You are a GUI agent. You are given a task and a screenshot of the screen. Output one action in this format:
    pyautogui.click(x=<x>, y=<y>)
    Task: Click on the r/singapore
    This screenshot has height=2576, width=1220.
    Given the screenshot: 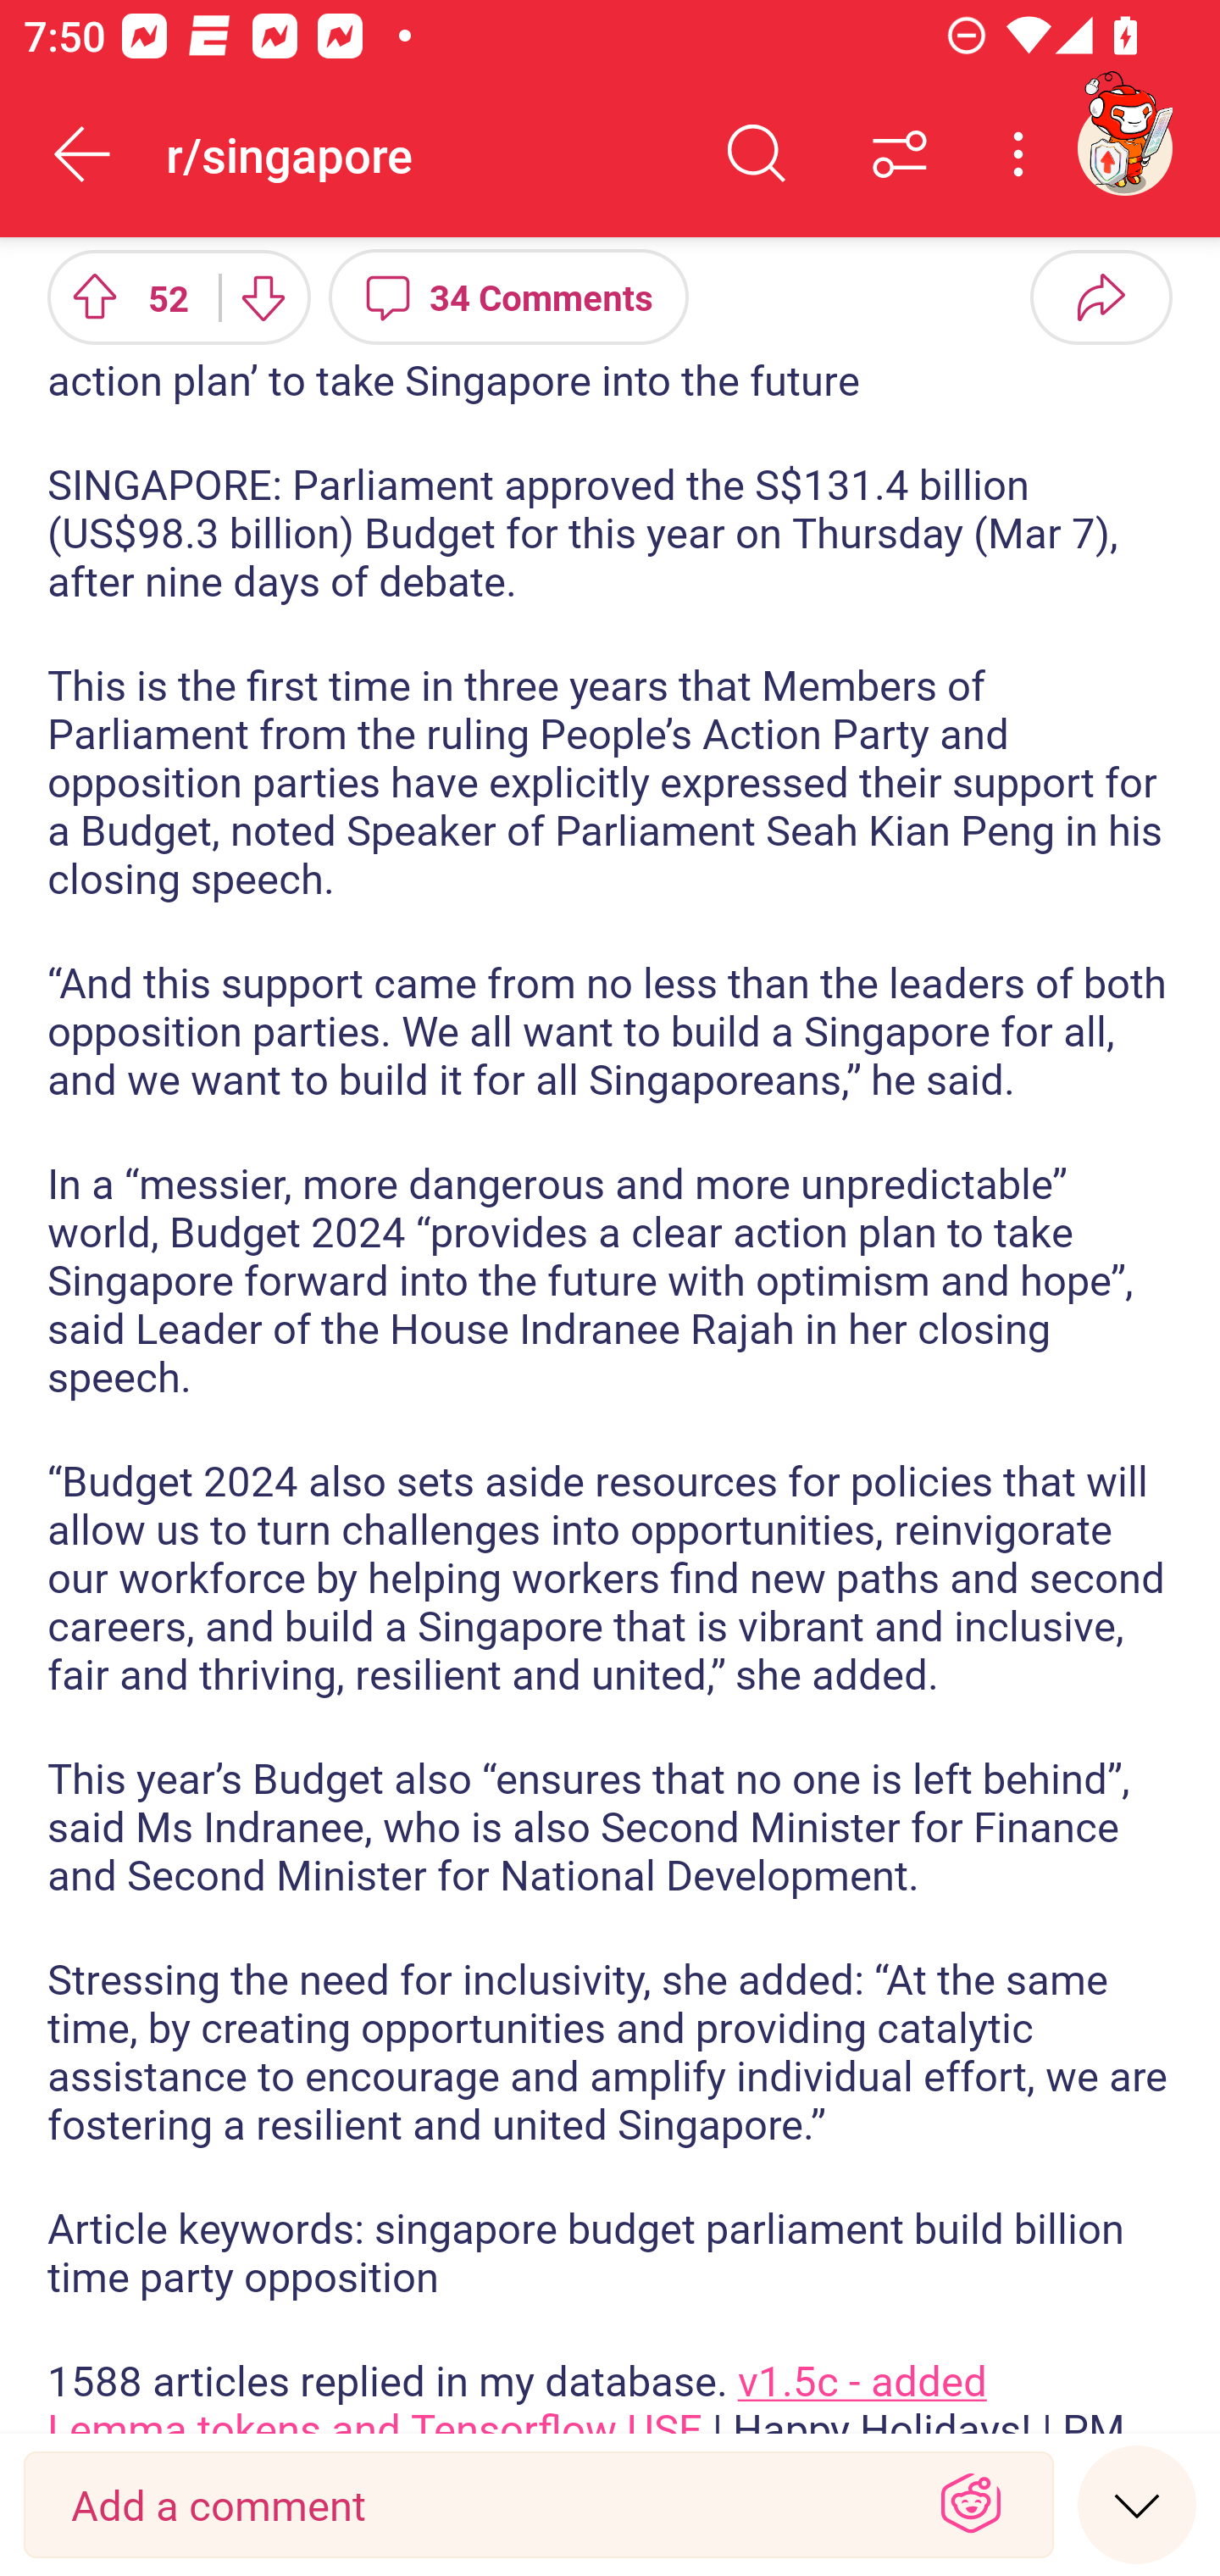 What is the action you would take?
    pyautogui.click(x=425, y=153)
    